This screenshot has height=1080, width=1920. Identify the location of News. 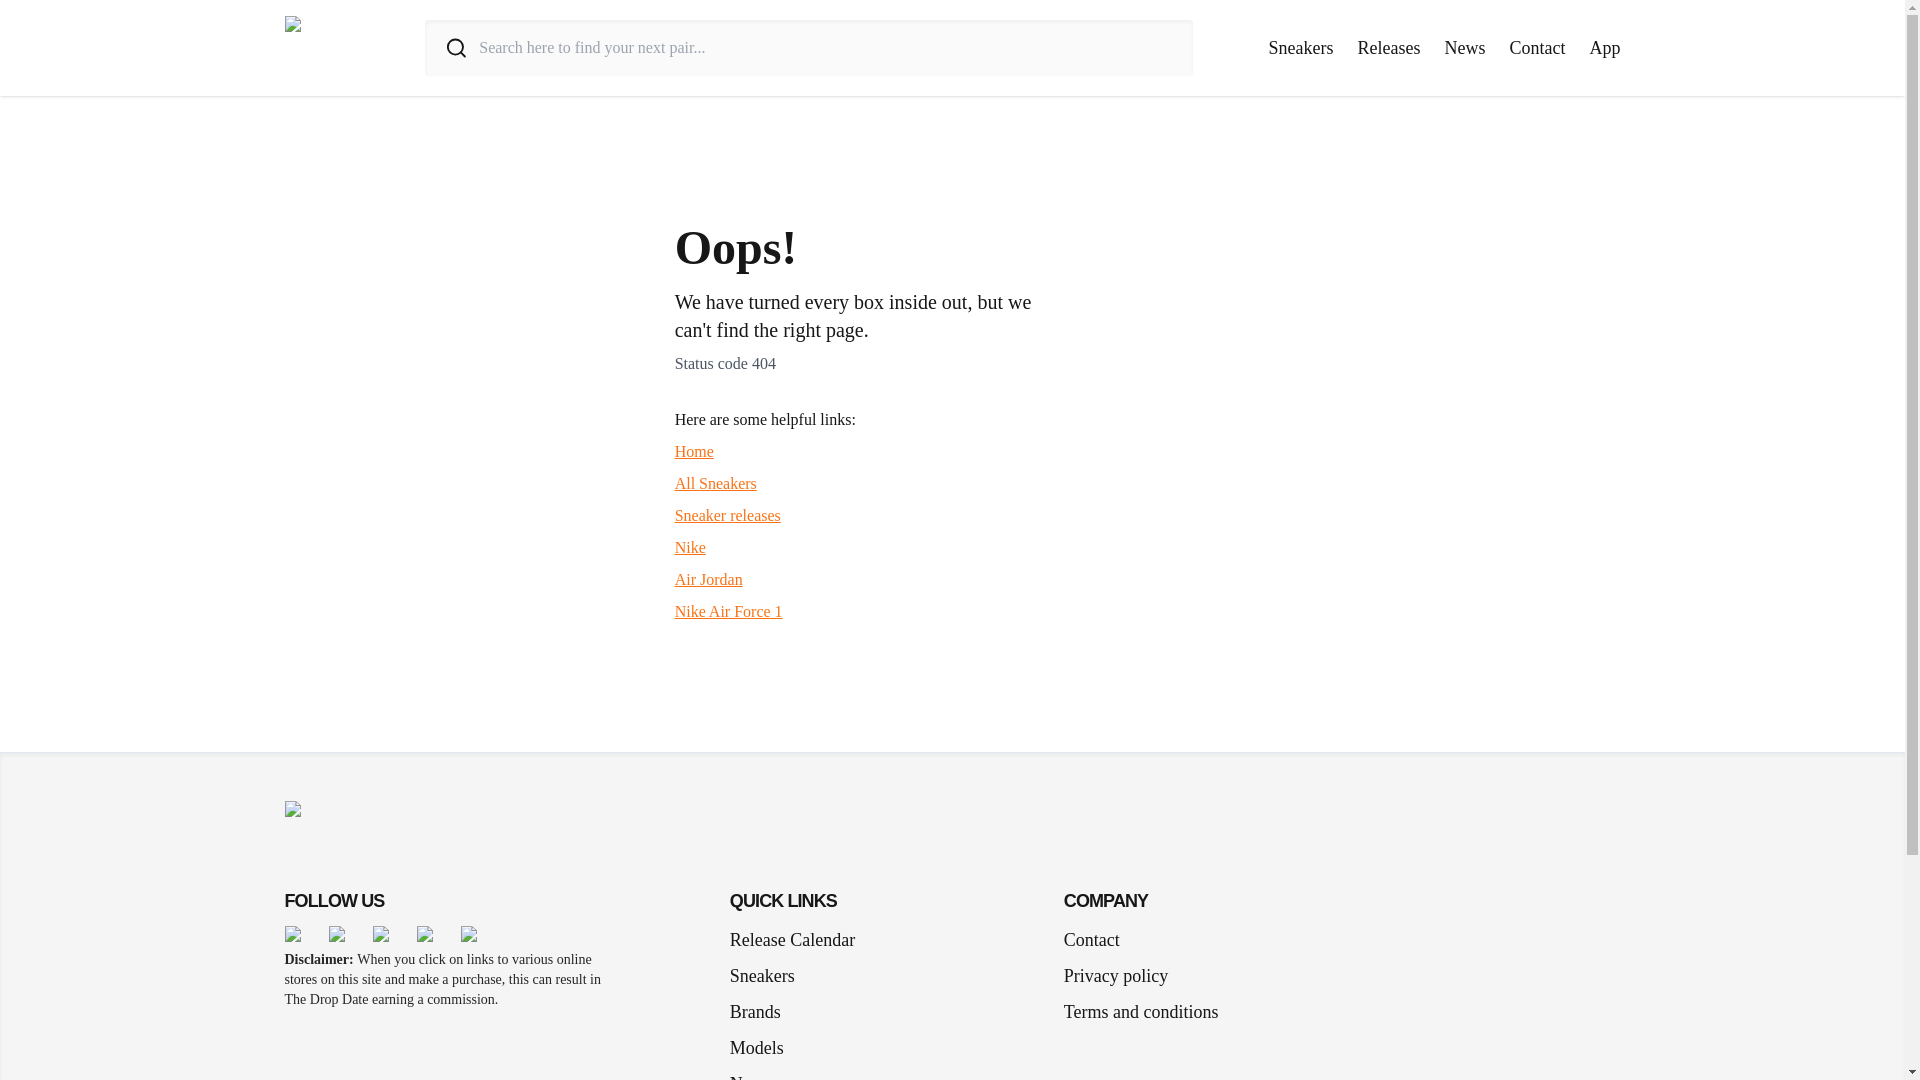
(1464, 48).